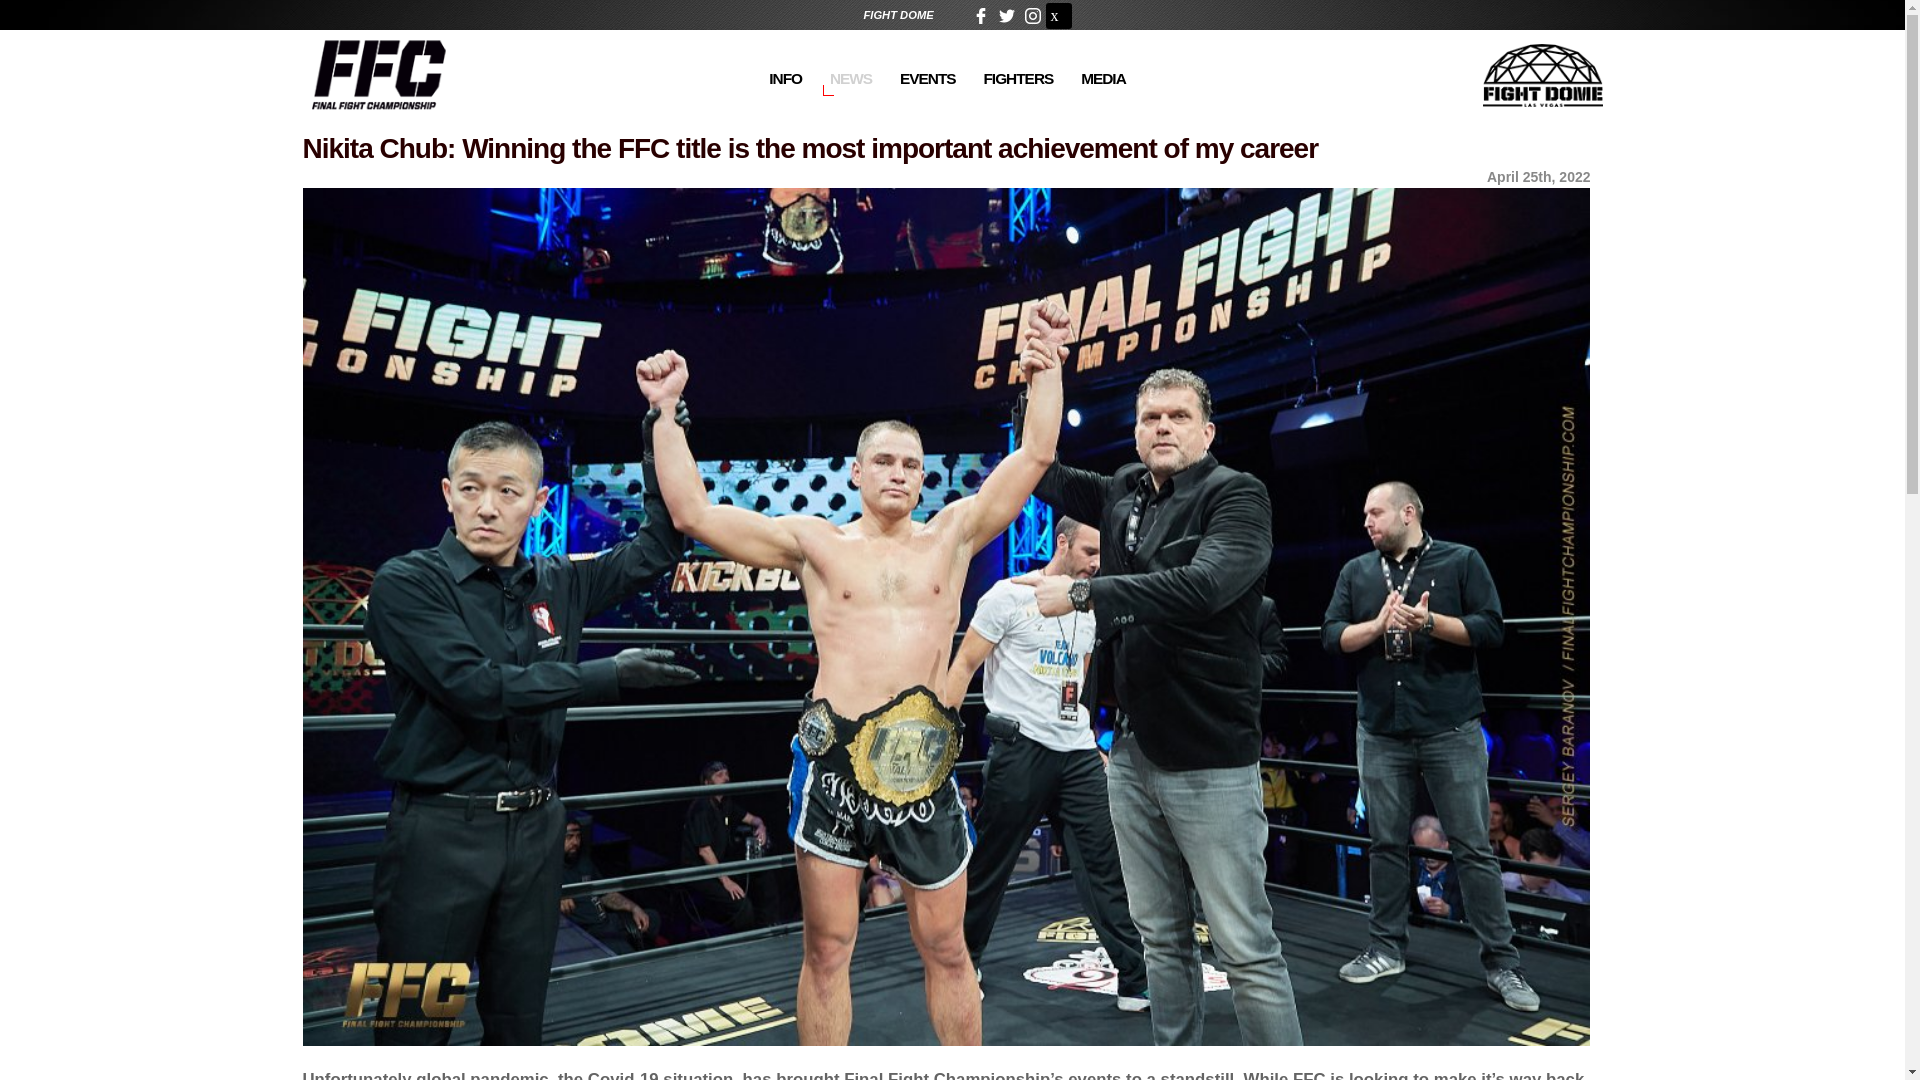  What do you see at coordinates (1018, 60) in the screenshot?
I see `FIGHTERS` at bounding box center [1018, 60].